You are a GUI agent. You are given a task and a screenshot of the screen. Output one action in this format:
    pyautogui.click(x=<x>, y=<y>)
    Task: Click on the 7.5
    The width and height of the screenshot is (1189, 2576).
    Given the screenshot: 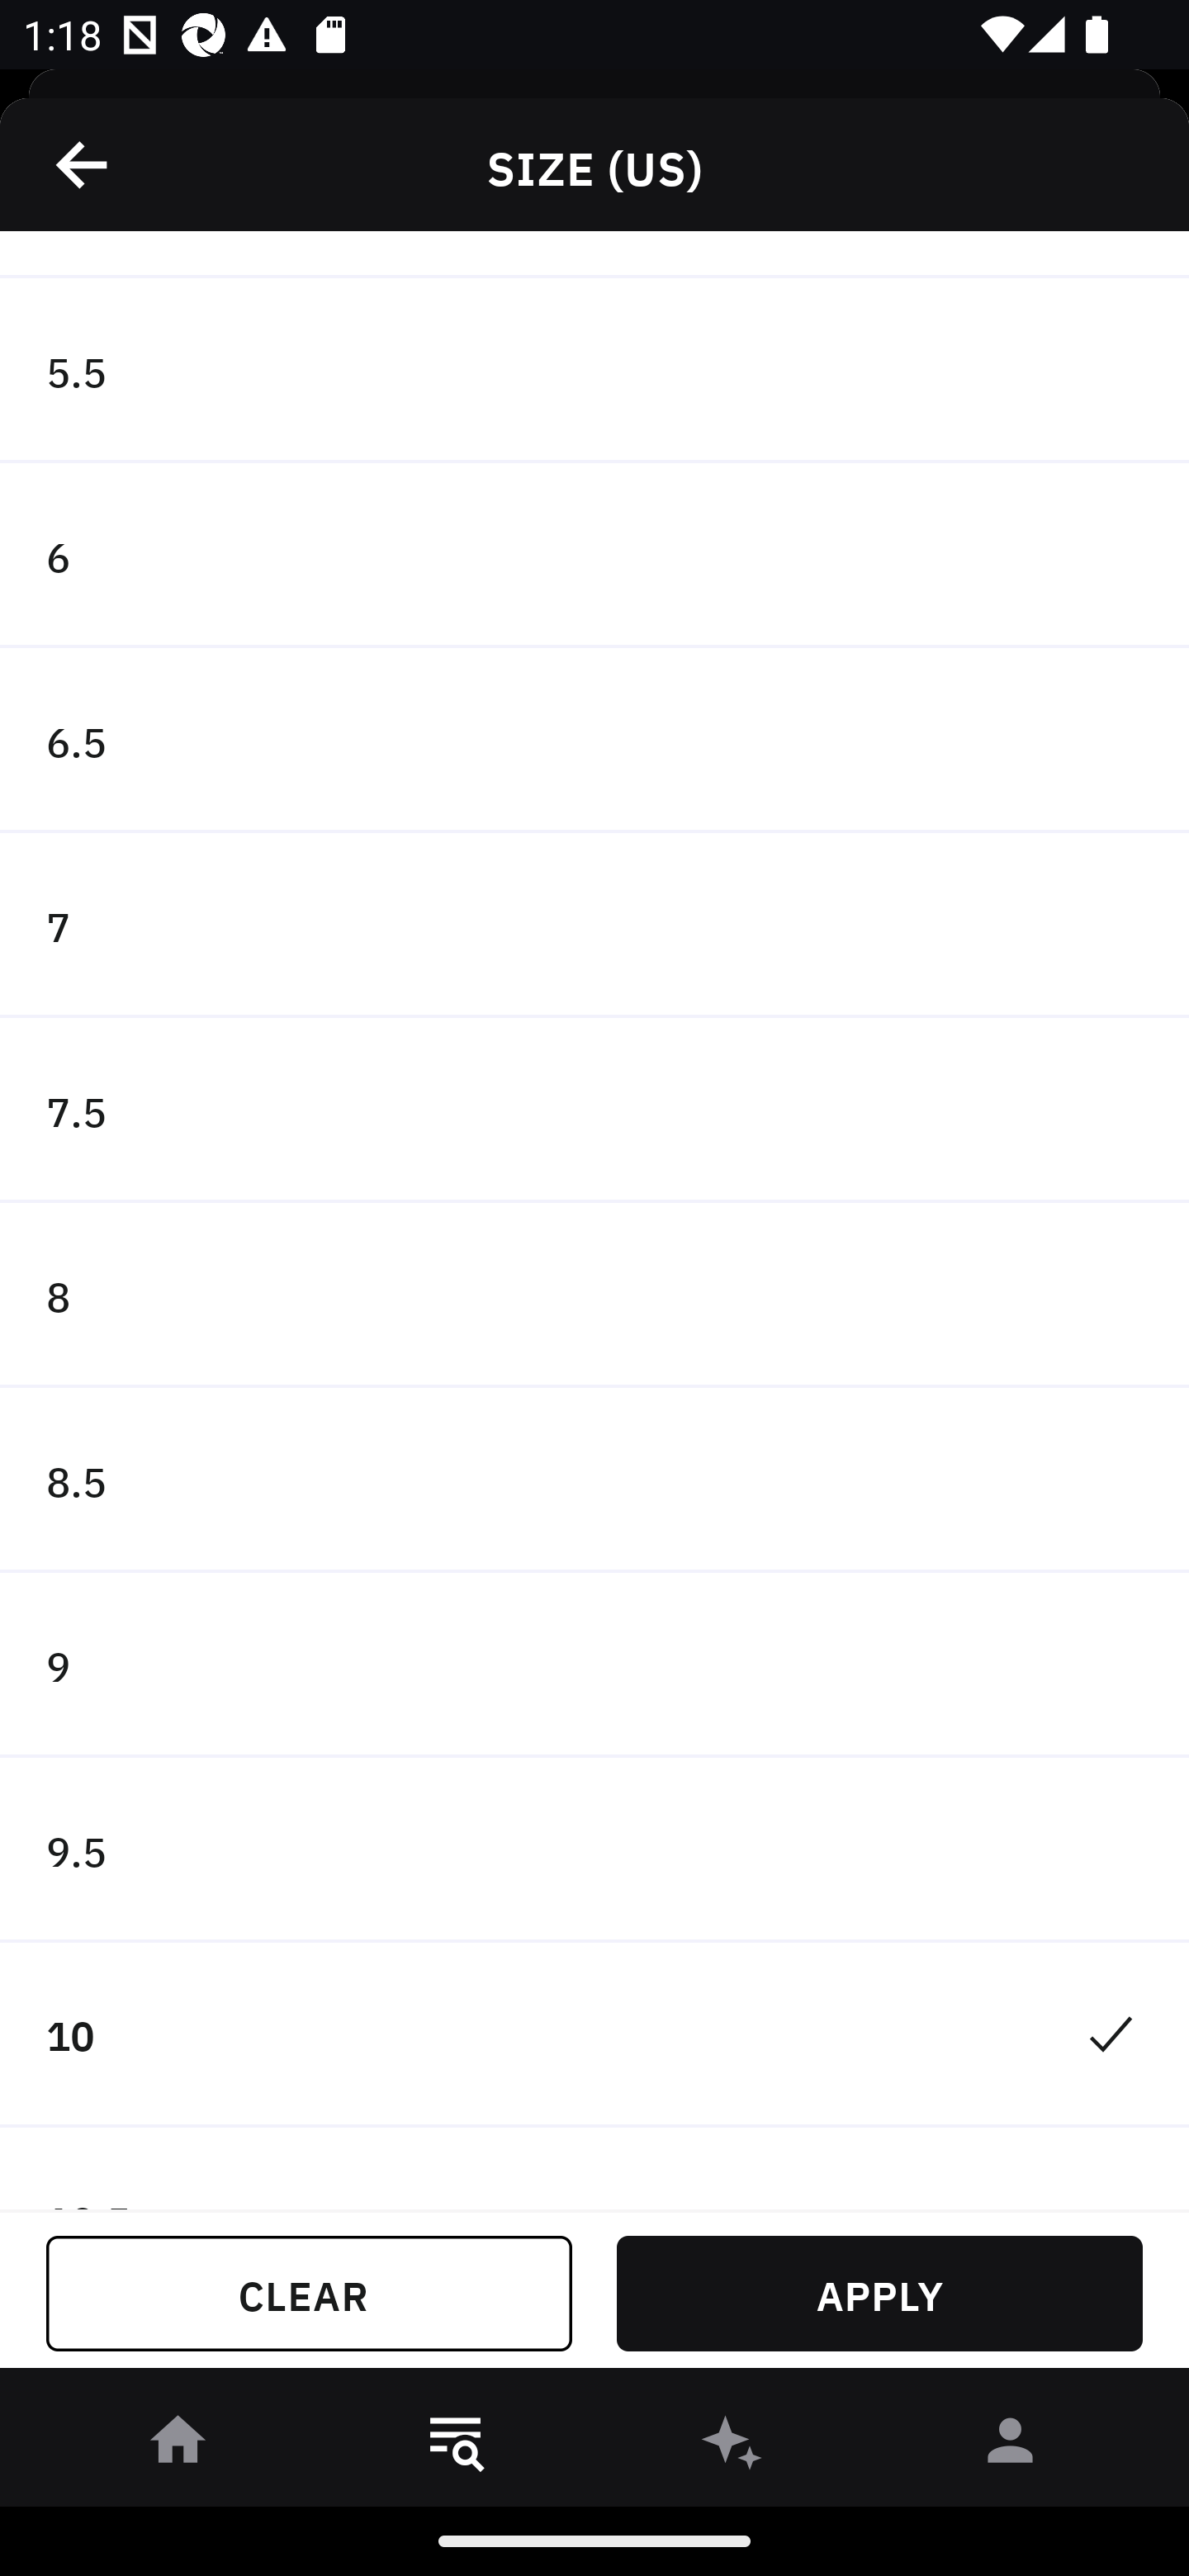 What is the action you would take?
    pyautogui.click(x=594, y=1110)
    